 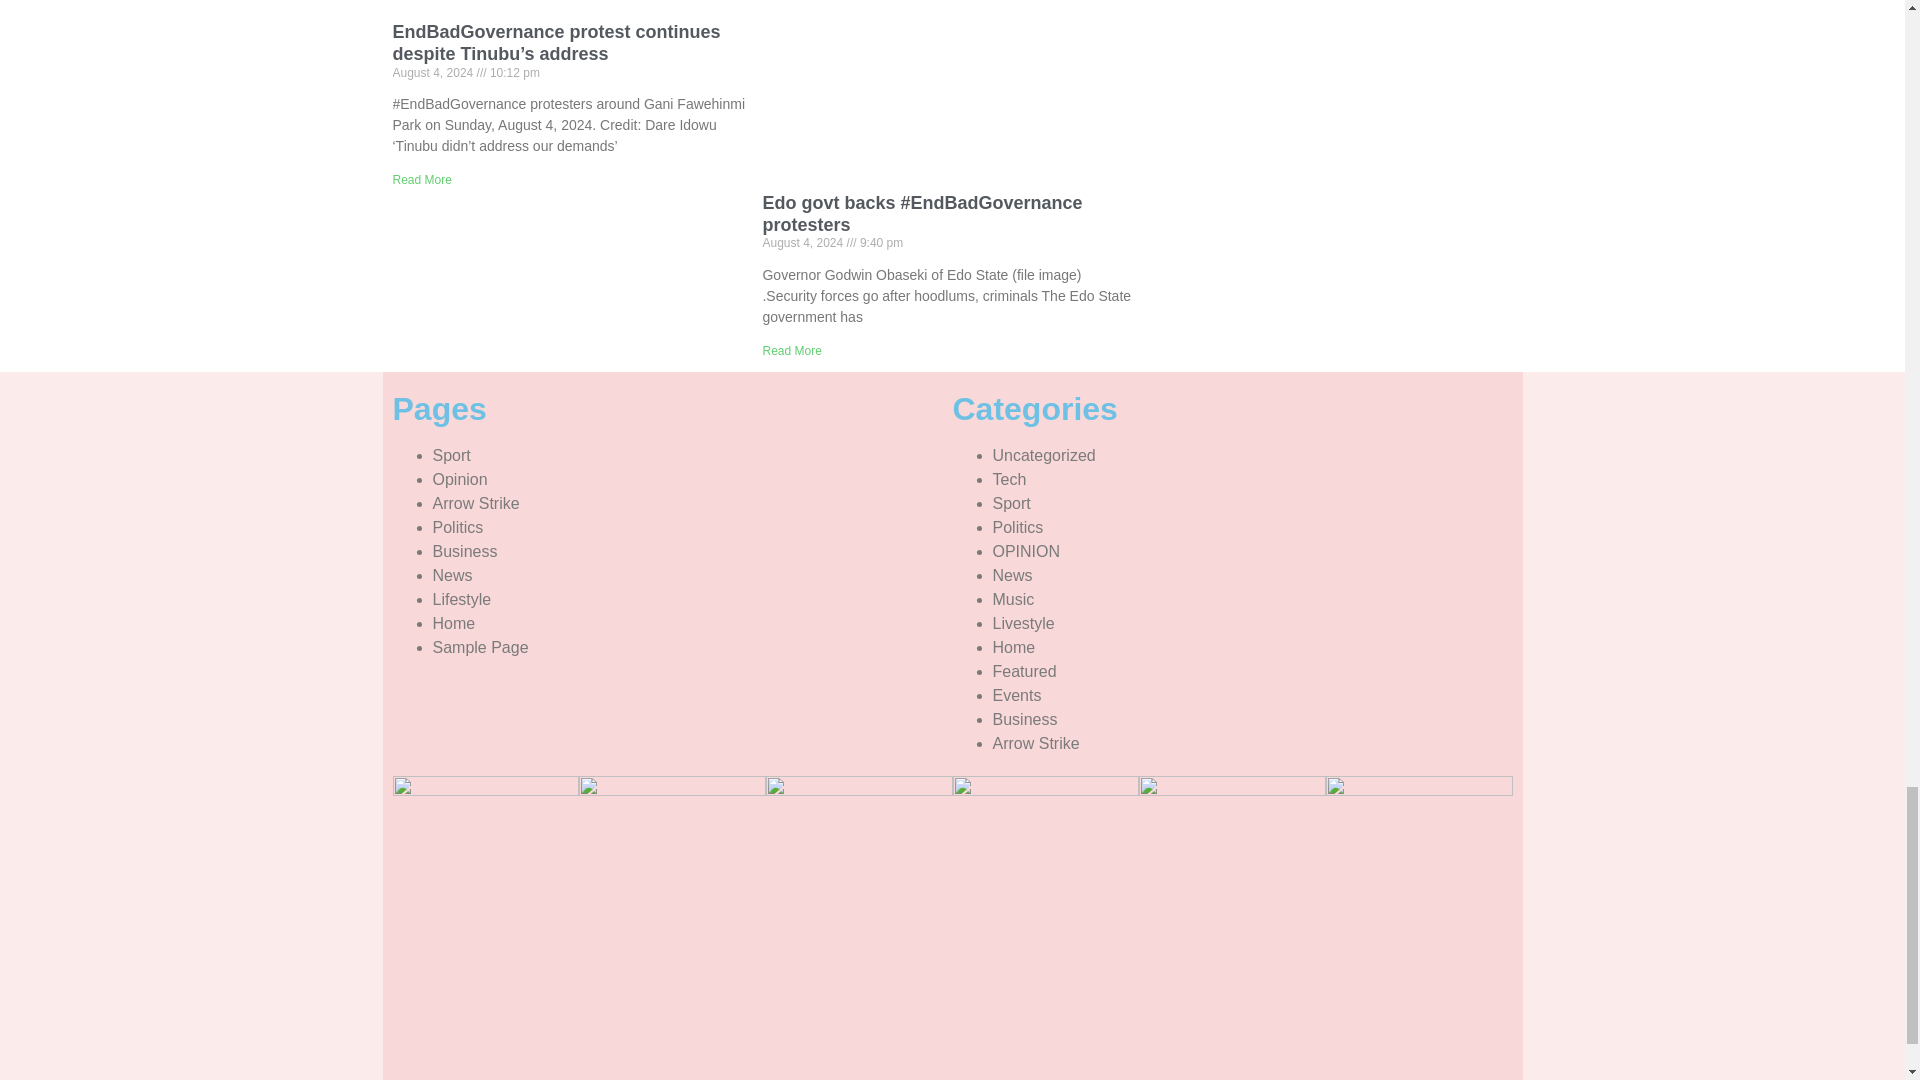 What do you see at coordinates (421, 179) in the screenshot?
I see `Read More` at bounding box center [421, 179].